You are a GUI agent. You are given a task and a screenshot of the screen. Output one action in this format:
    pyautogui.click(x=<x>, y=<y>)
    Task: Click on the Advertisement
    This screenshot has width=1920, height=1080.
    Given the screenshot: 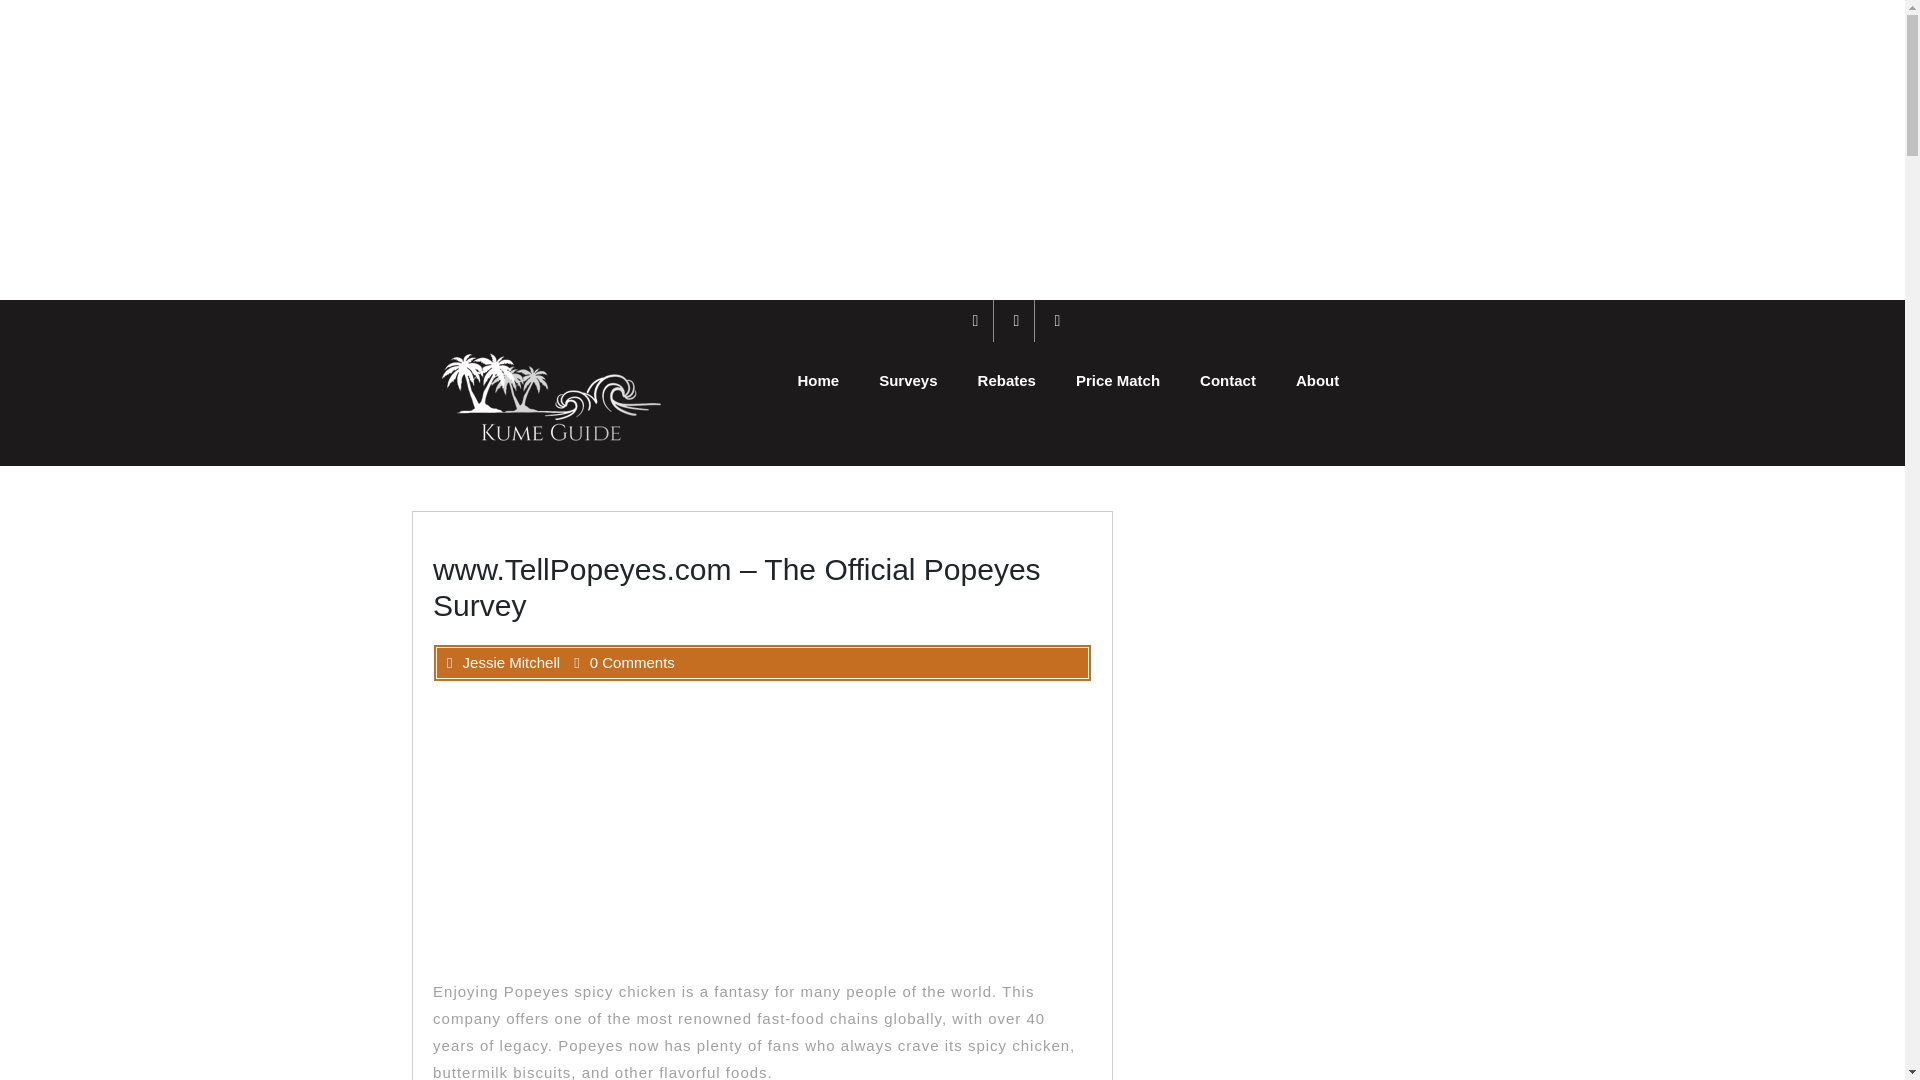 What is the action you would take?
    pyautogui.click(x=777, y=830)
    